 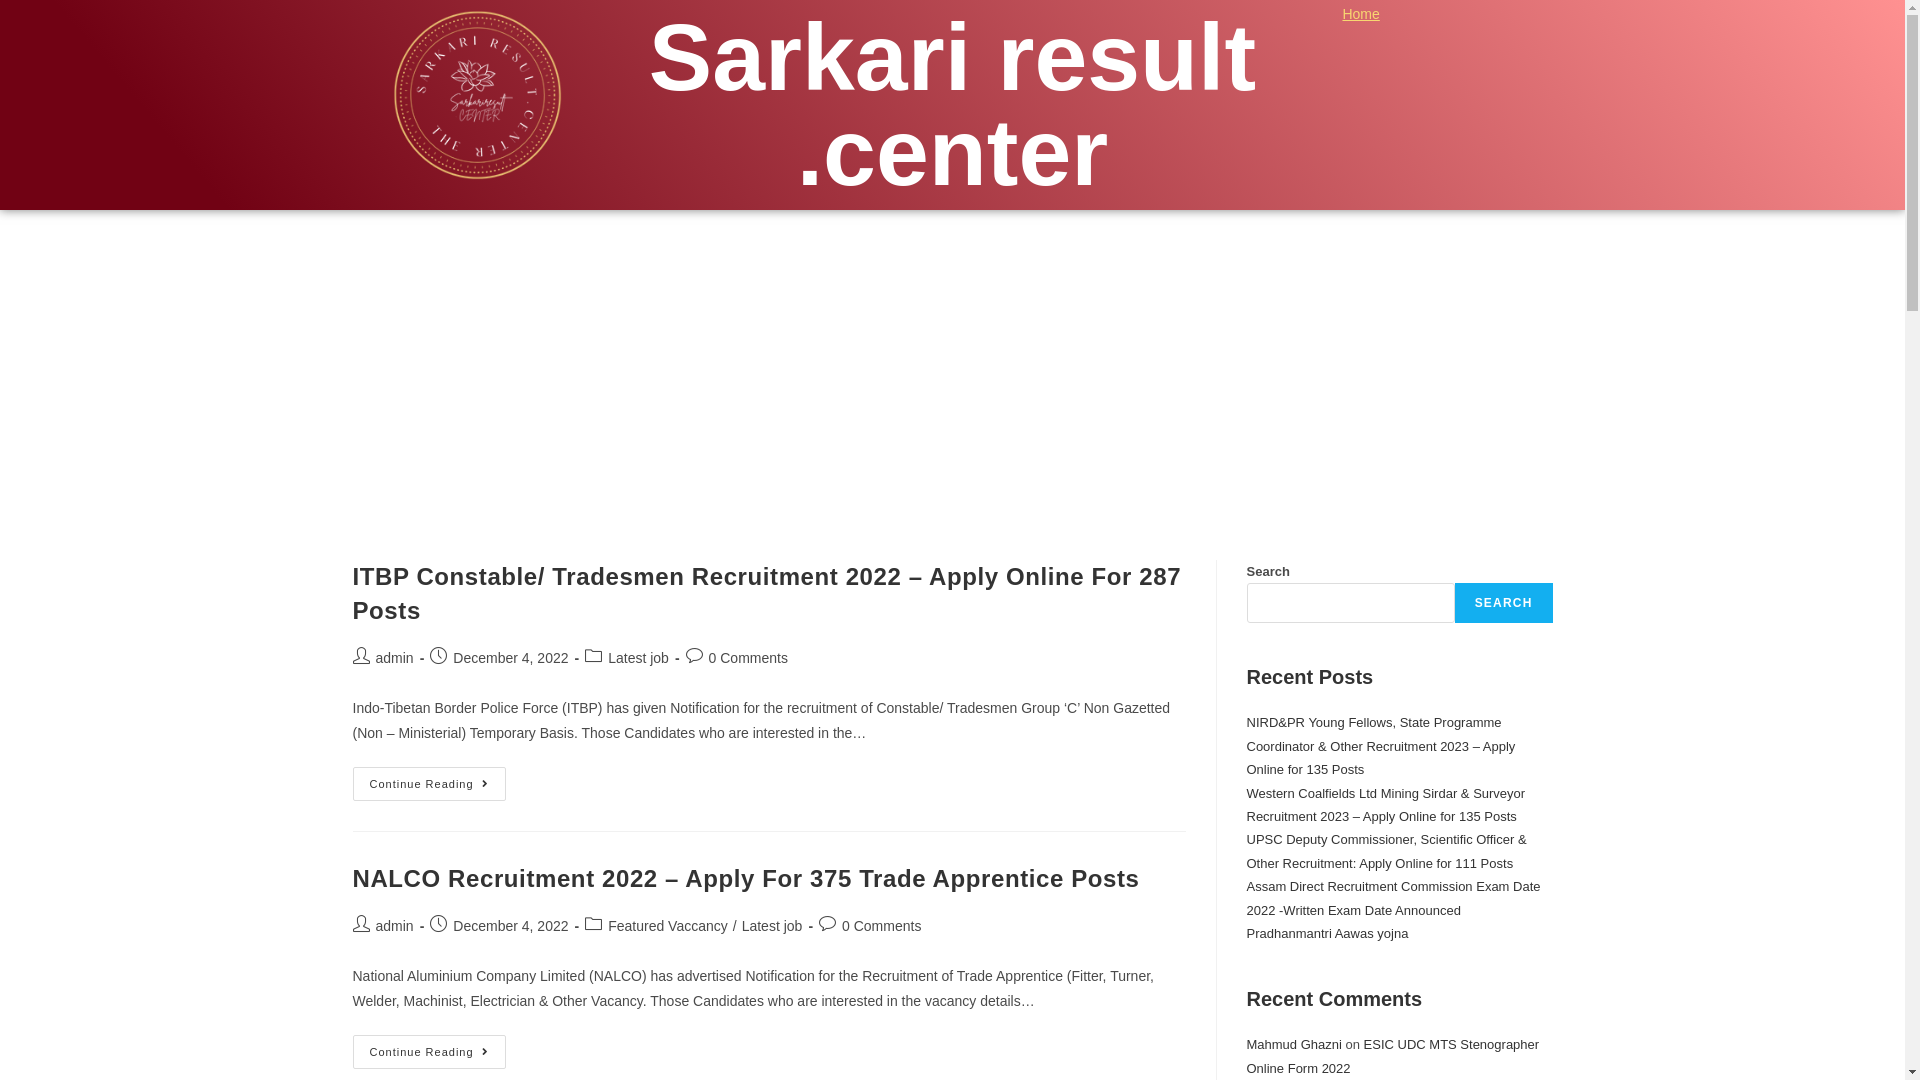 What do you see at coordinates (952, 360) in the screenshot?
I see `Advertisement` at bounding box center [952, 360].